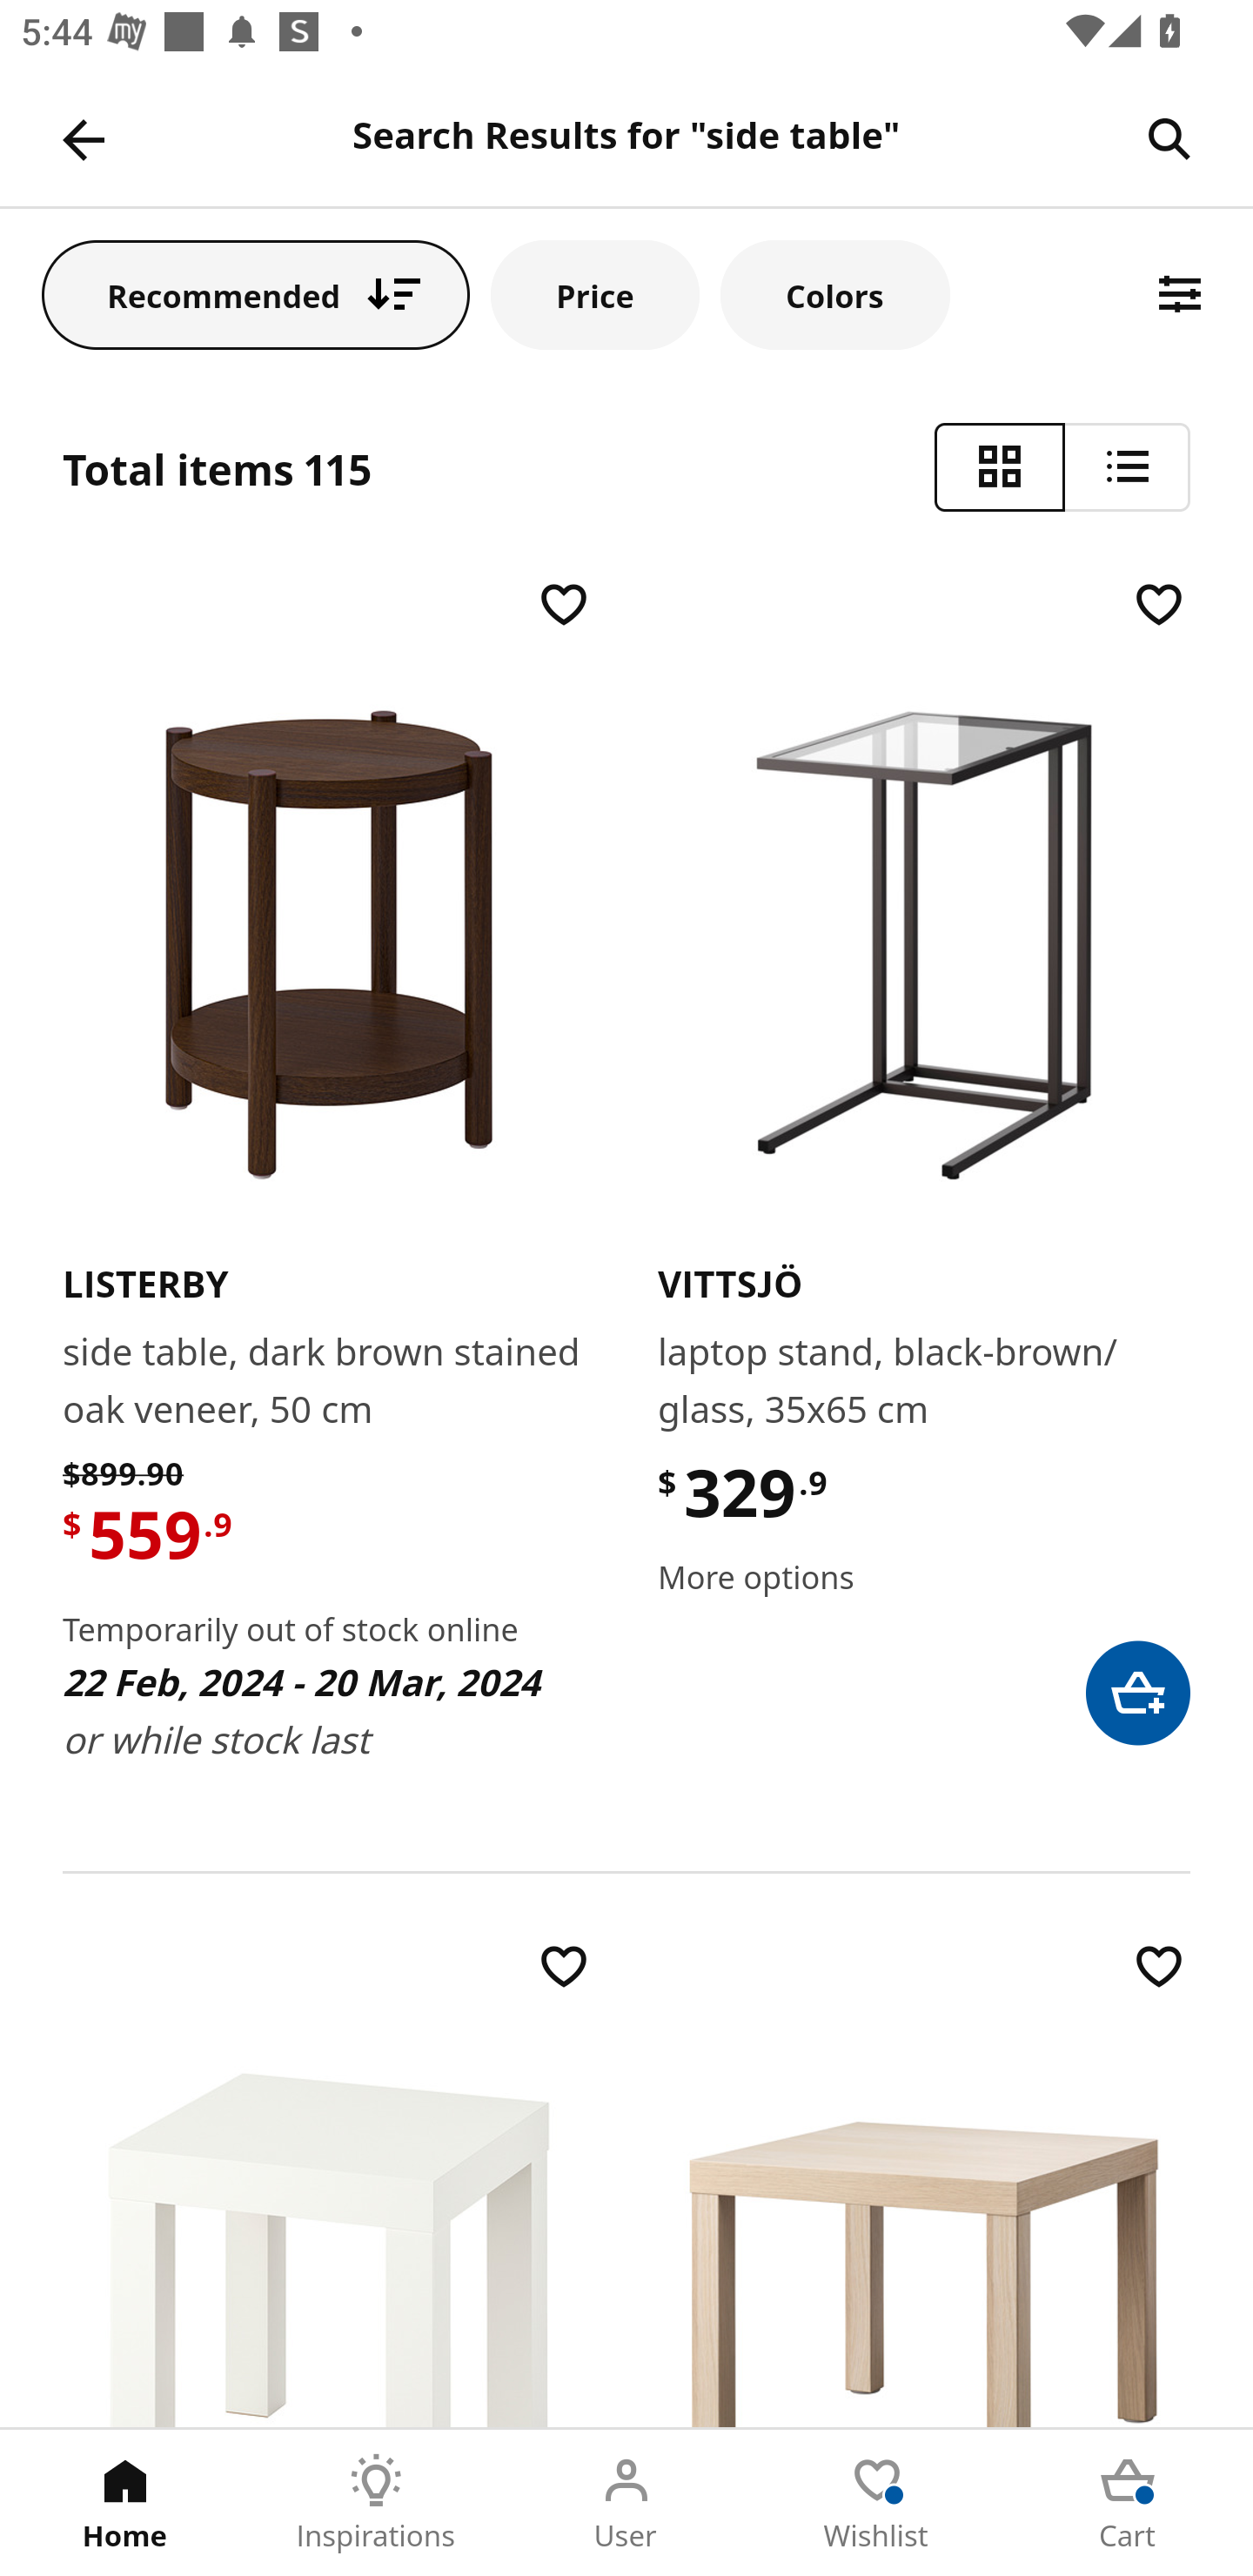 Image resolution: width=1253 pixels, height=2576 pixels. Describe the element at coordinates (595, 294) in the screenshot. I see `Price` at that location.